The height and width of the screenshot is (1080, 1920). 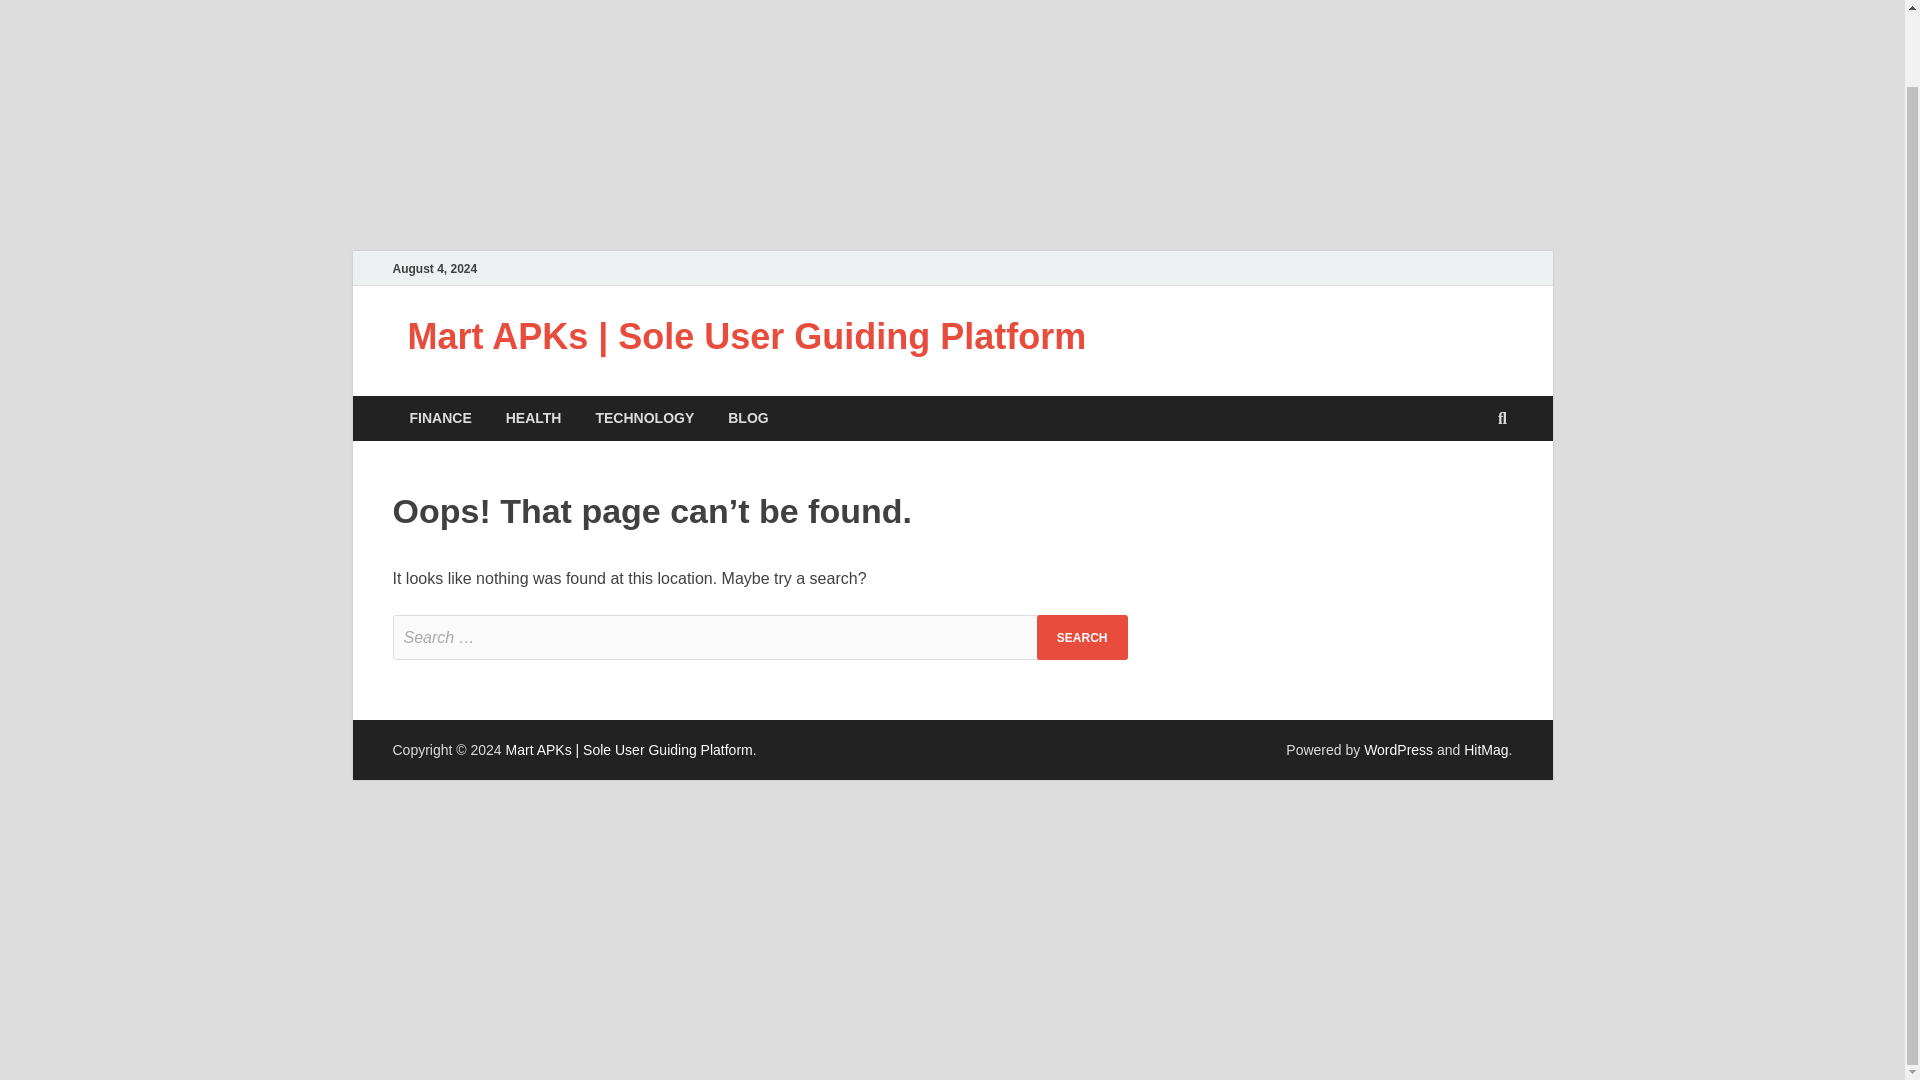 I want to click on WordPress, so click(x=1398, y=750).